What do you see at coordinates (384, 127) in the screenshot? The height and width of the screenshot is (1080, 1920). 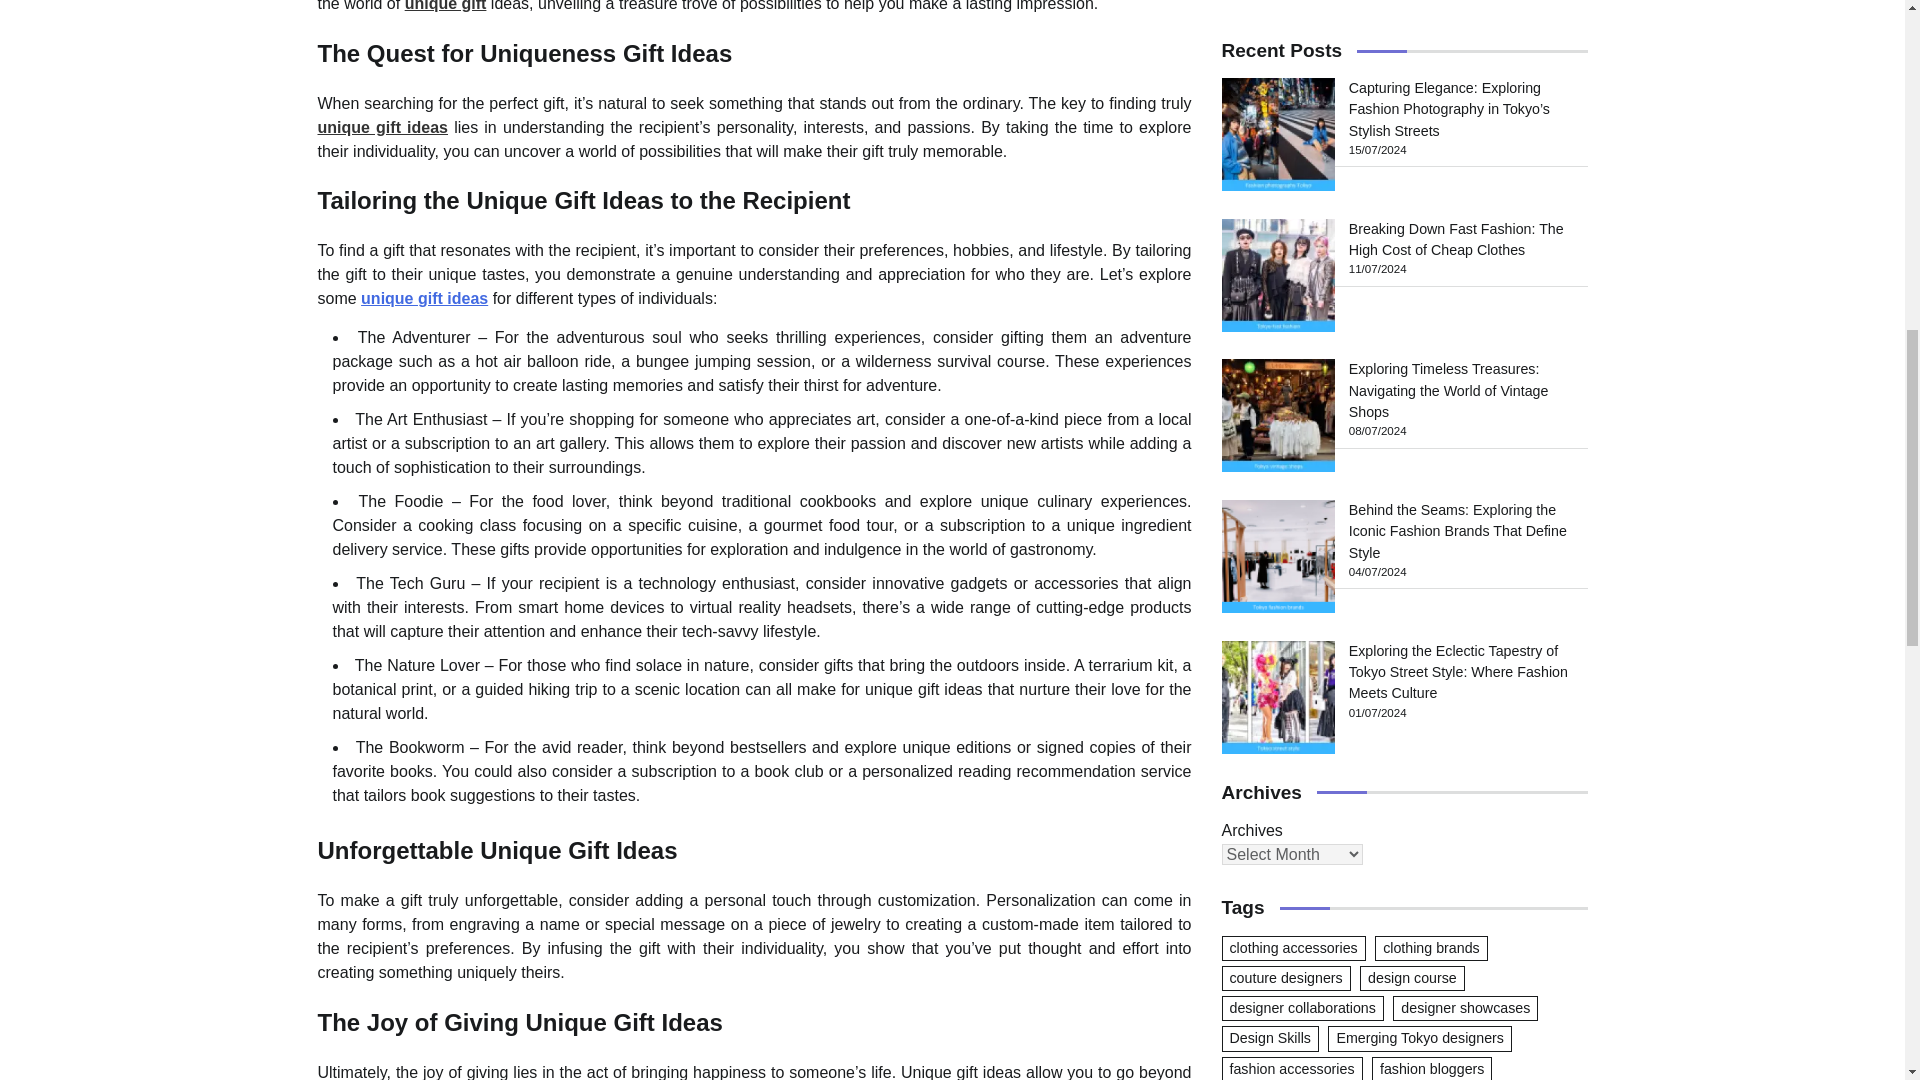 I see `unique gift ideas` at bounding box center [384, 127].